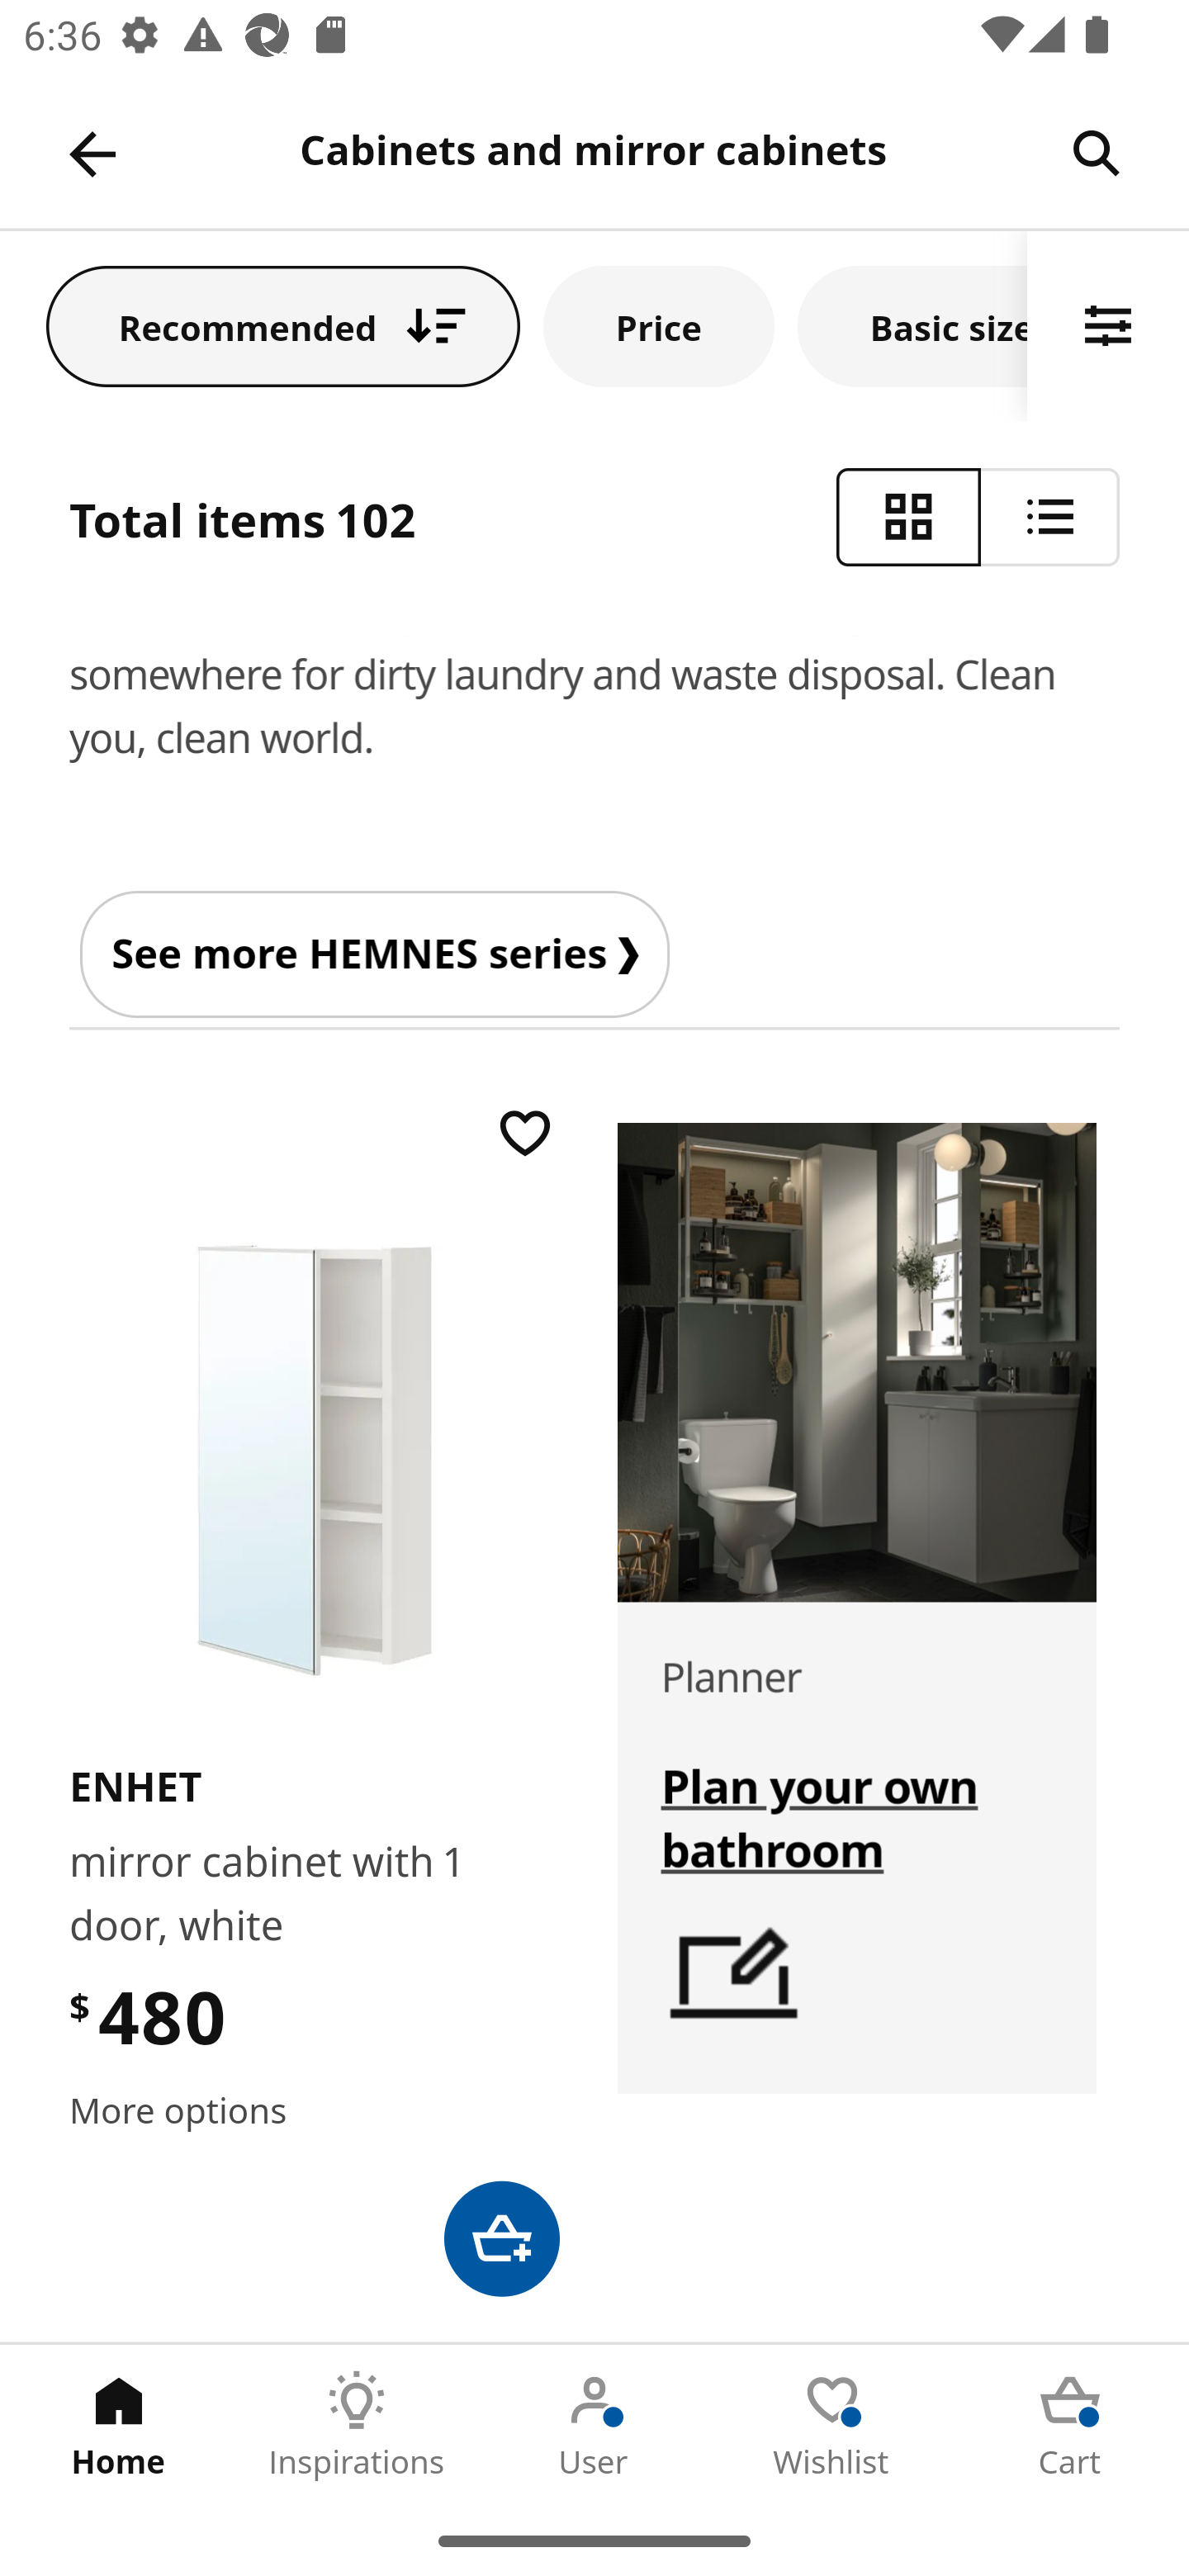 This screenshot has height=2576, width=1189. What do you see at coordinates (832, 2425) in the screenshot?
I see `Wishlist
Tab 4 of 5` at bounding box center [832, 2425].